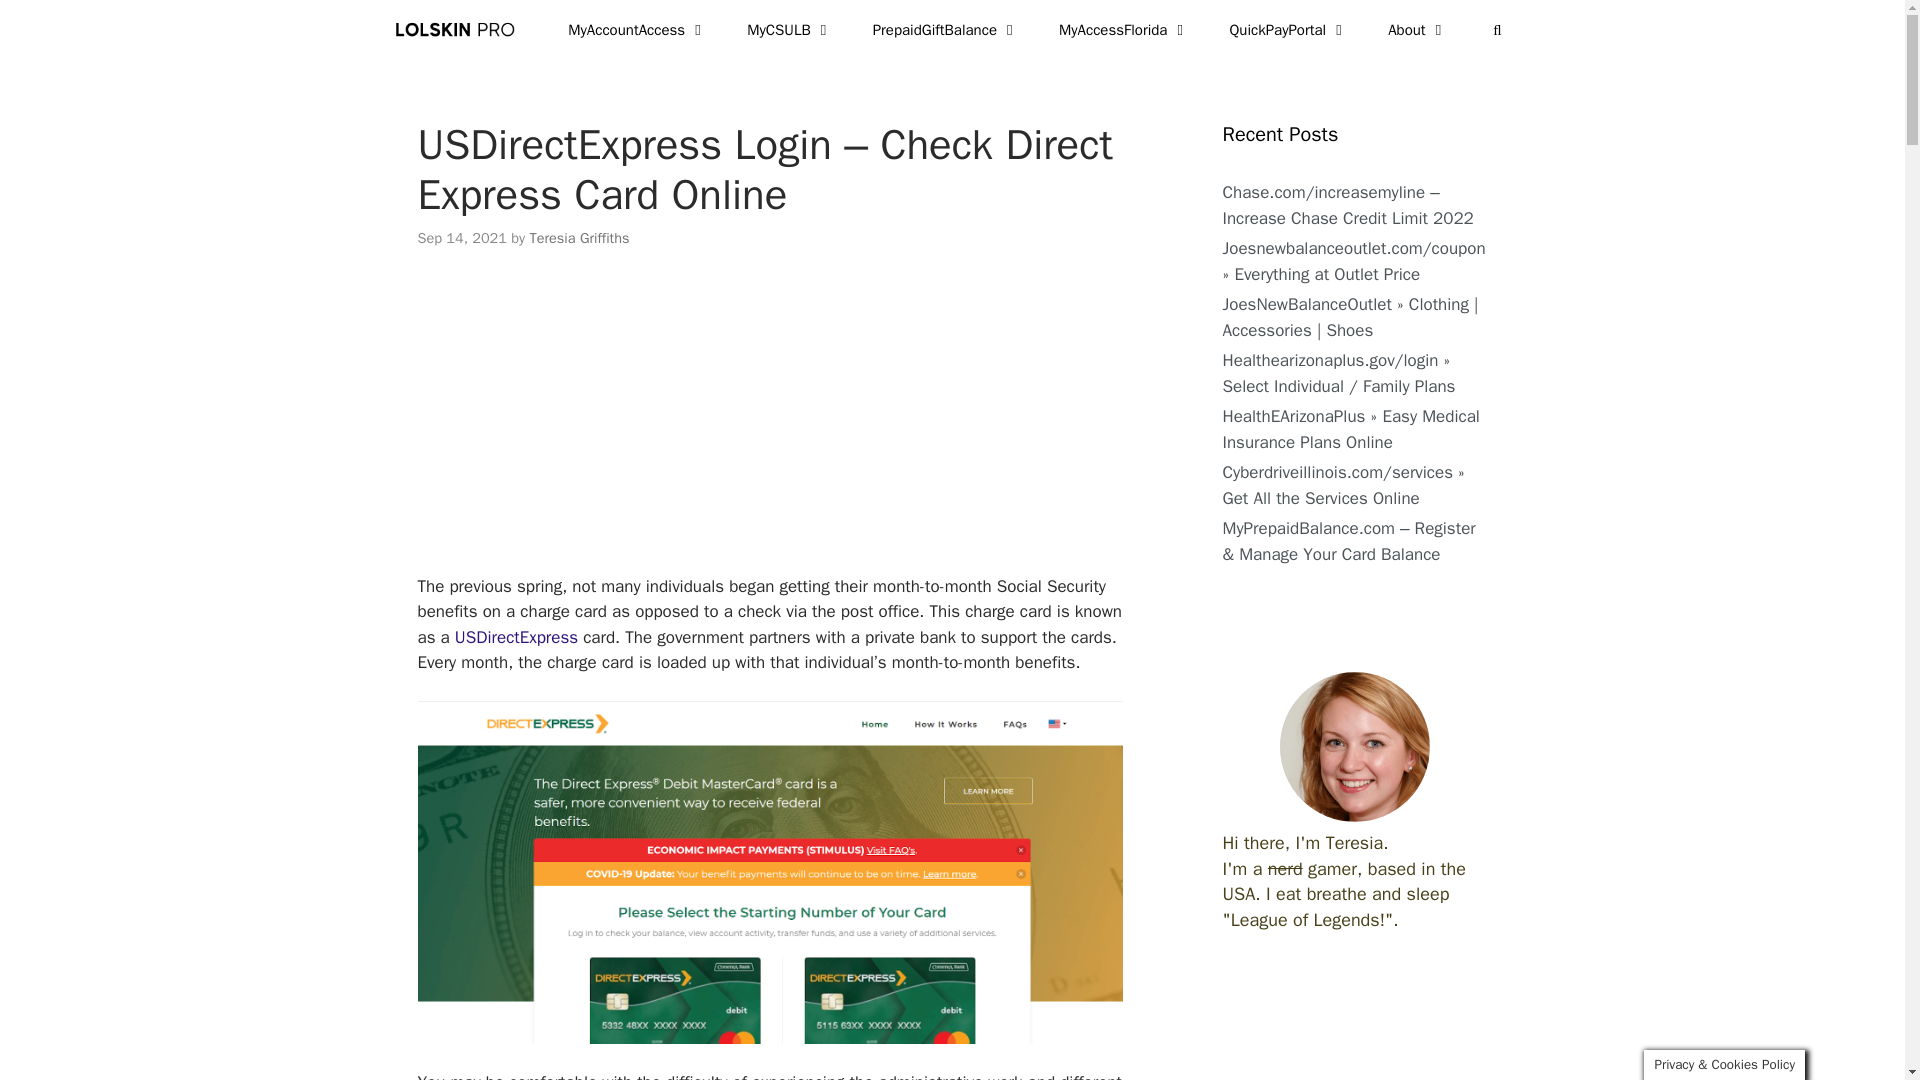 Image resolution: width=1920 pixels, height=1080 pixels. What do you see at coordinates (1124, 30) in the screenshot?
I see `MyAccessFlorida` at bounding box center [1124, 30].